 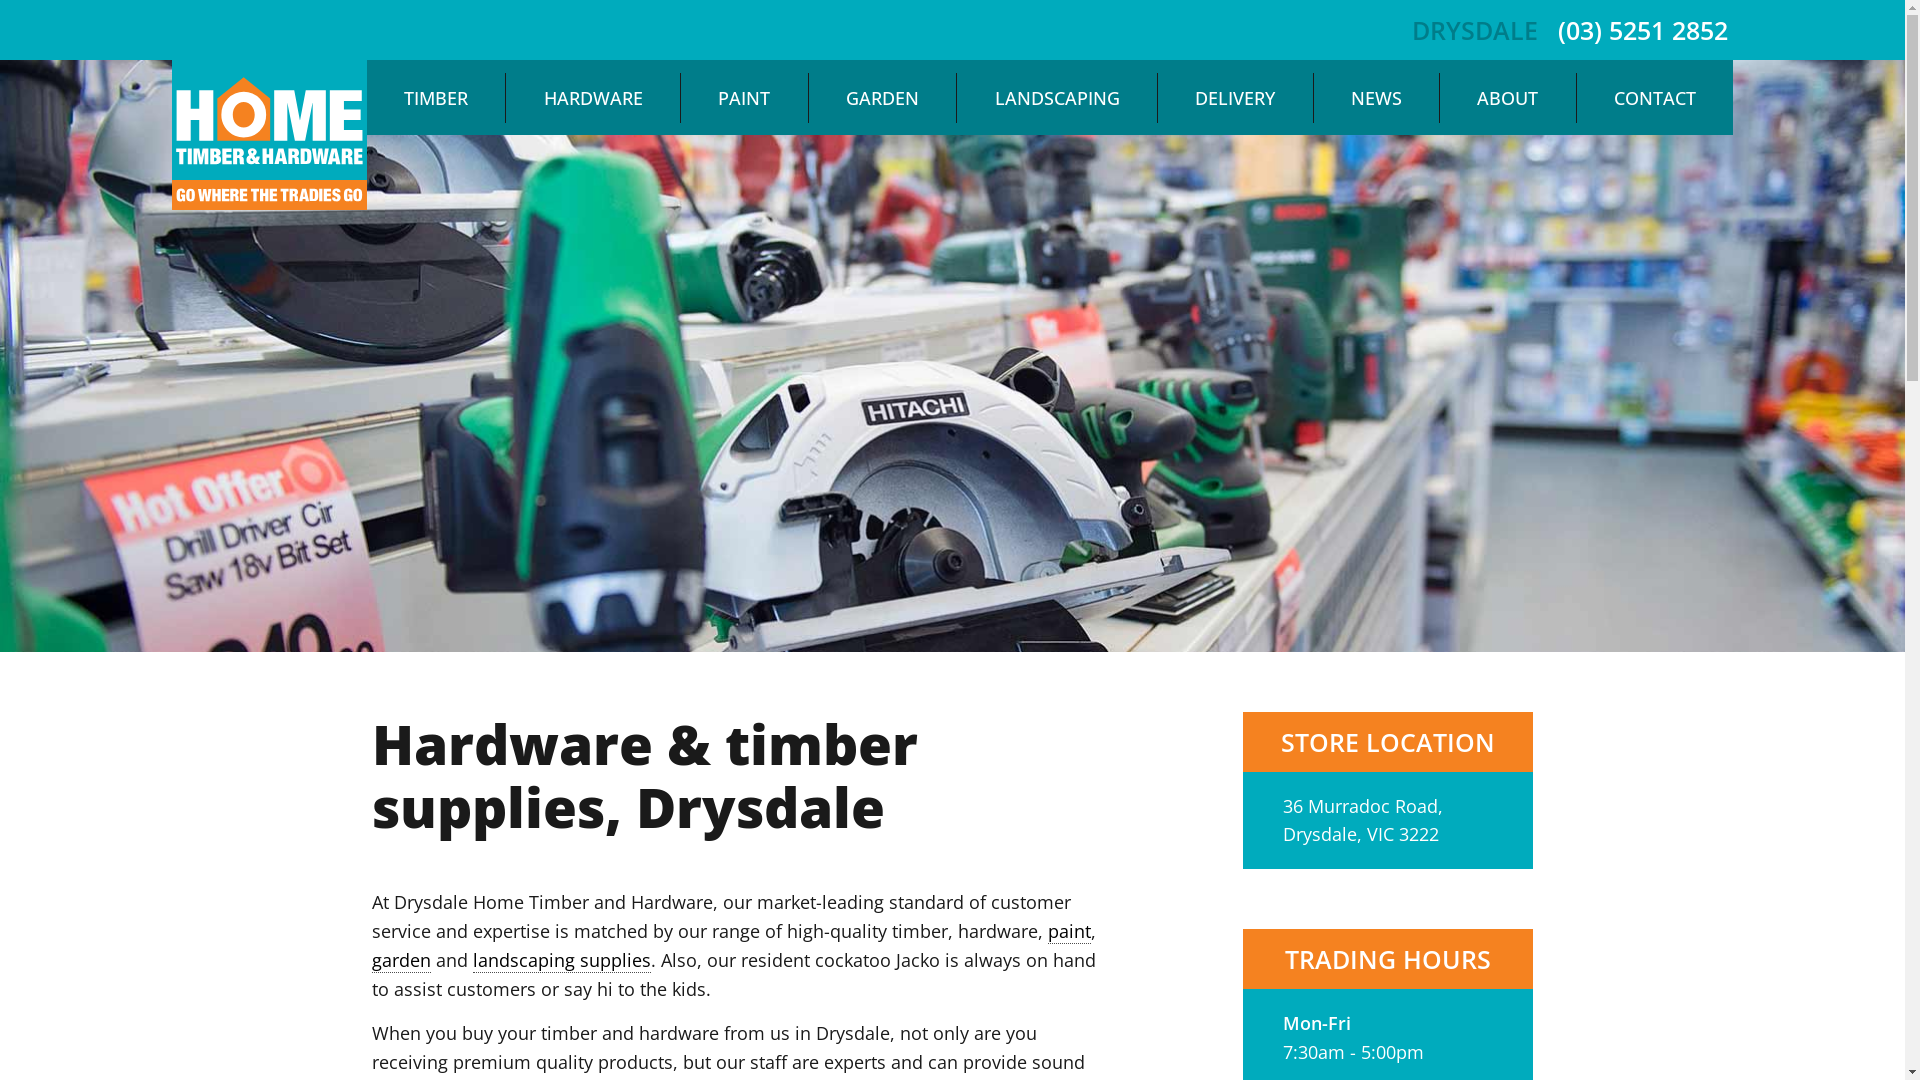 What do you see at coordinates (436, 97) in the screenshot?
I see `TIMBER` at bounding box center [436, 97].